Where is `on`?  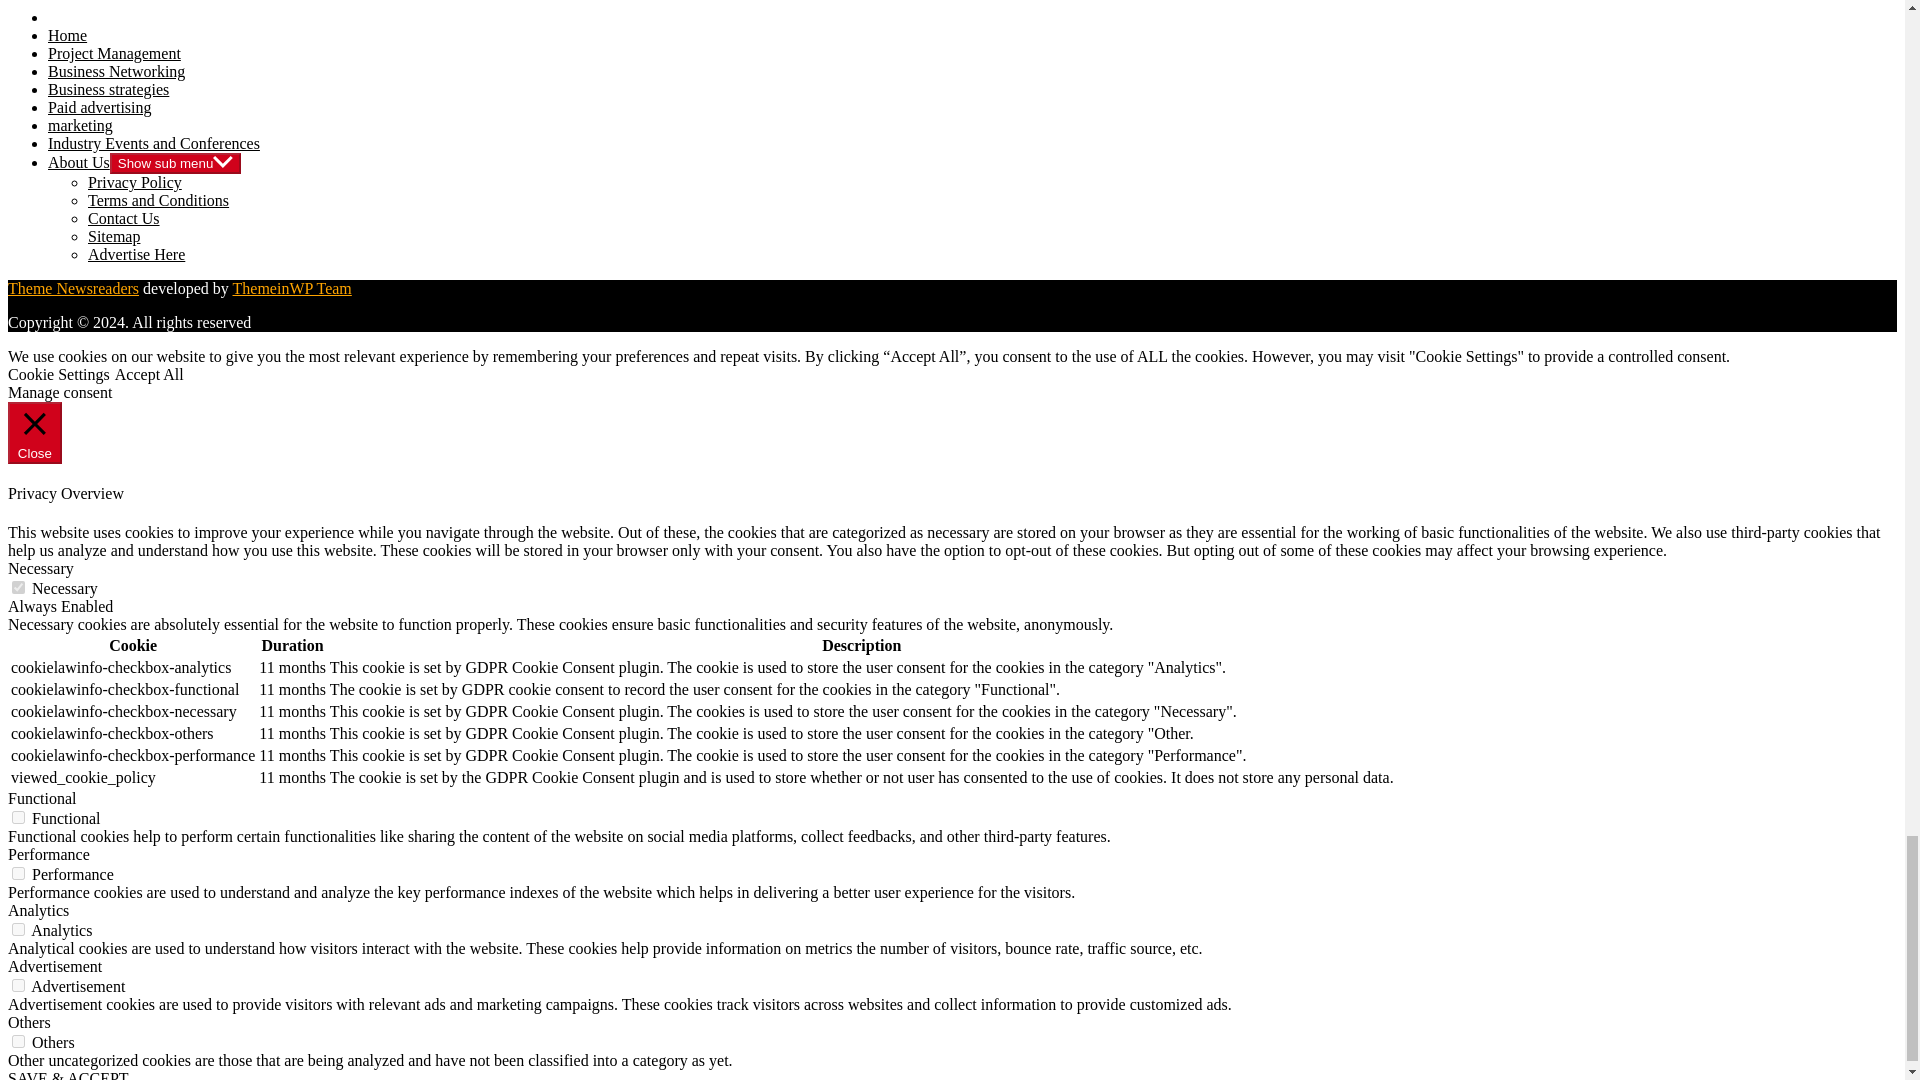
on is located at coordinates (18, 874).